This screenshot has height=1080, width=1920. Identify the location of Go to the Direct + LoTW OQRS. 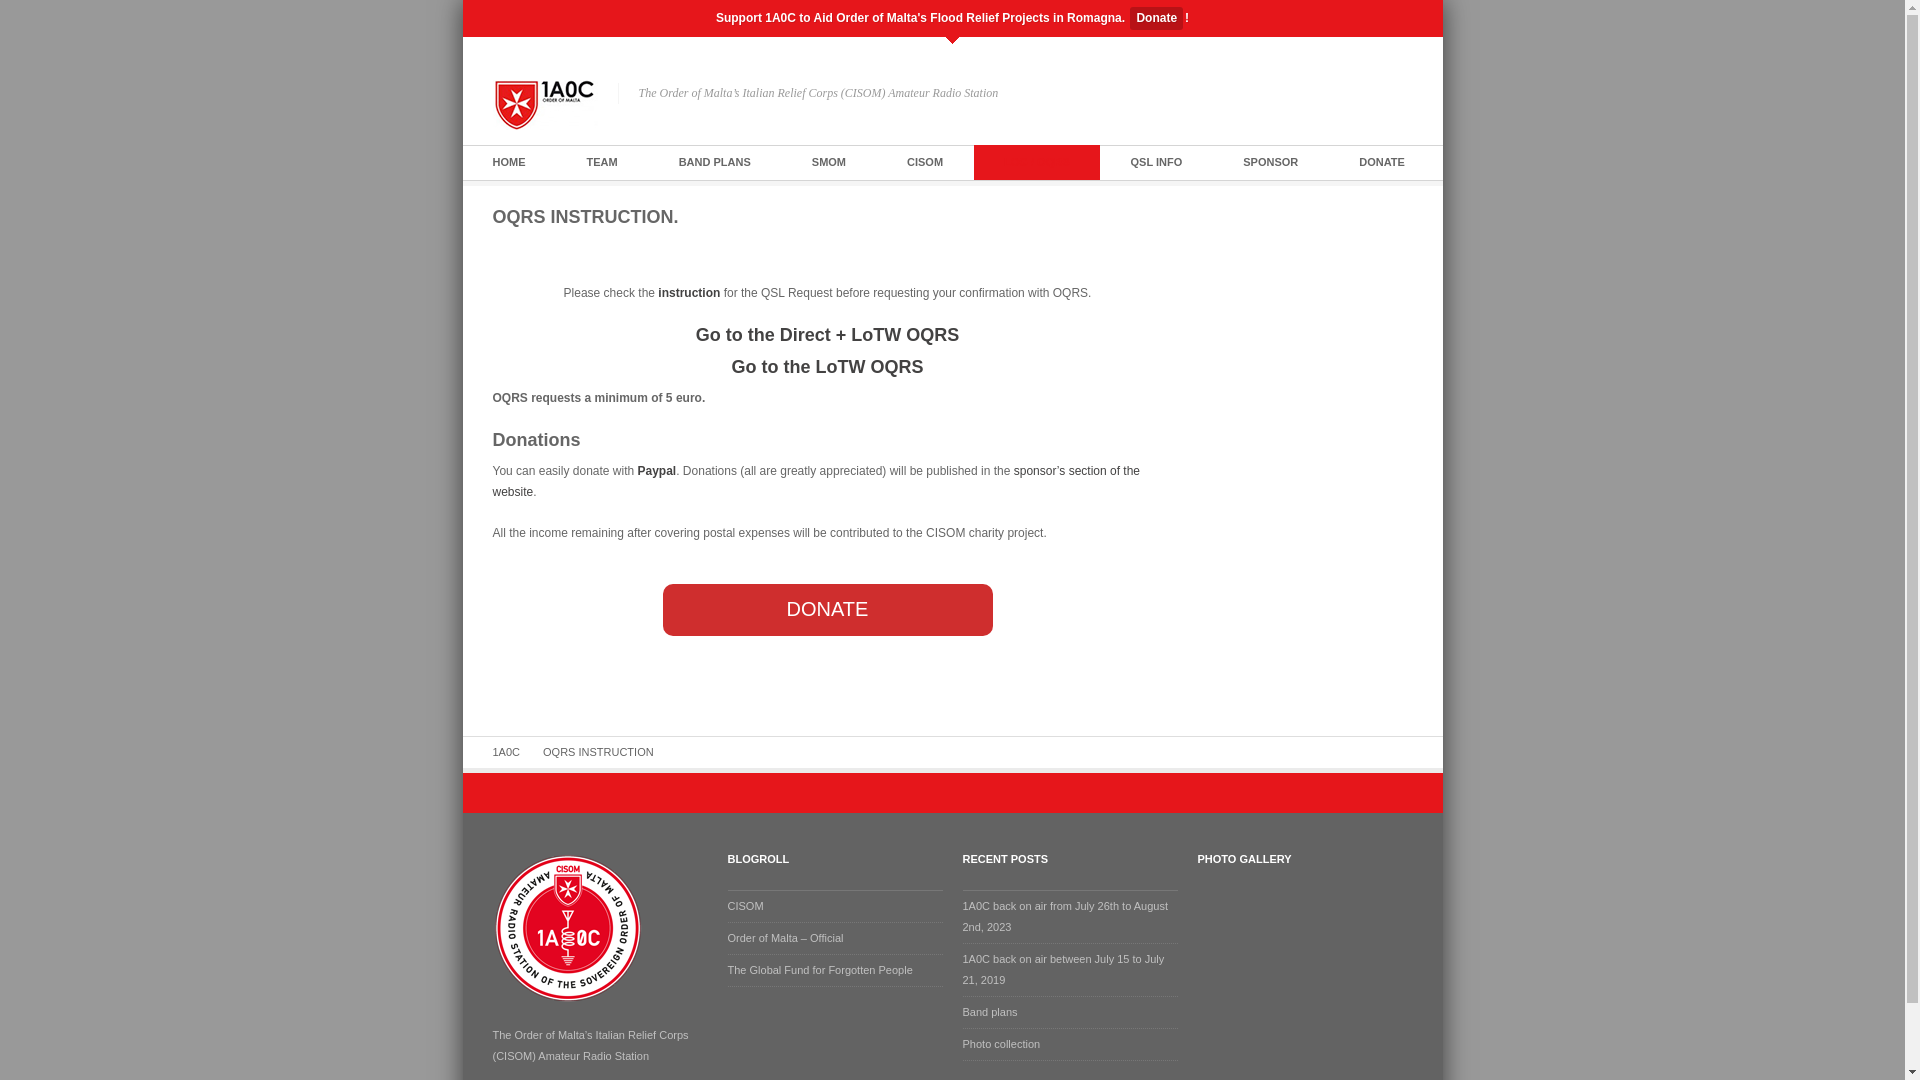
(828, 335).